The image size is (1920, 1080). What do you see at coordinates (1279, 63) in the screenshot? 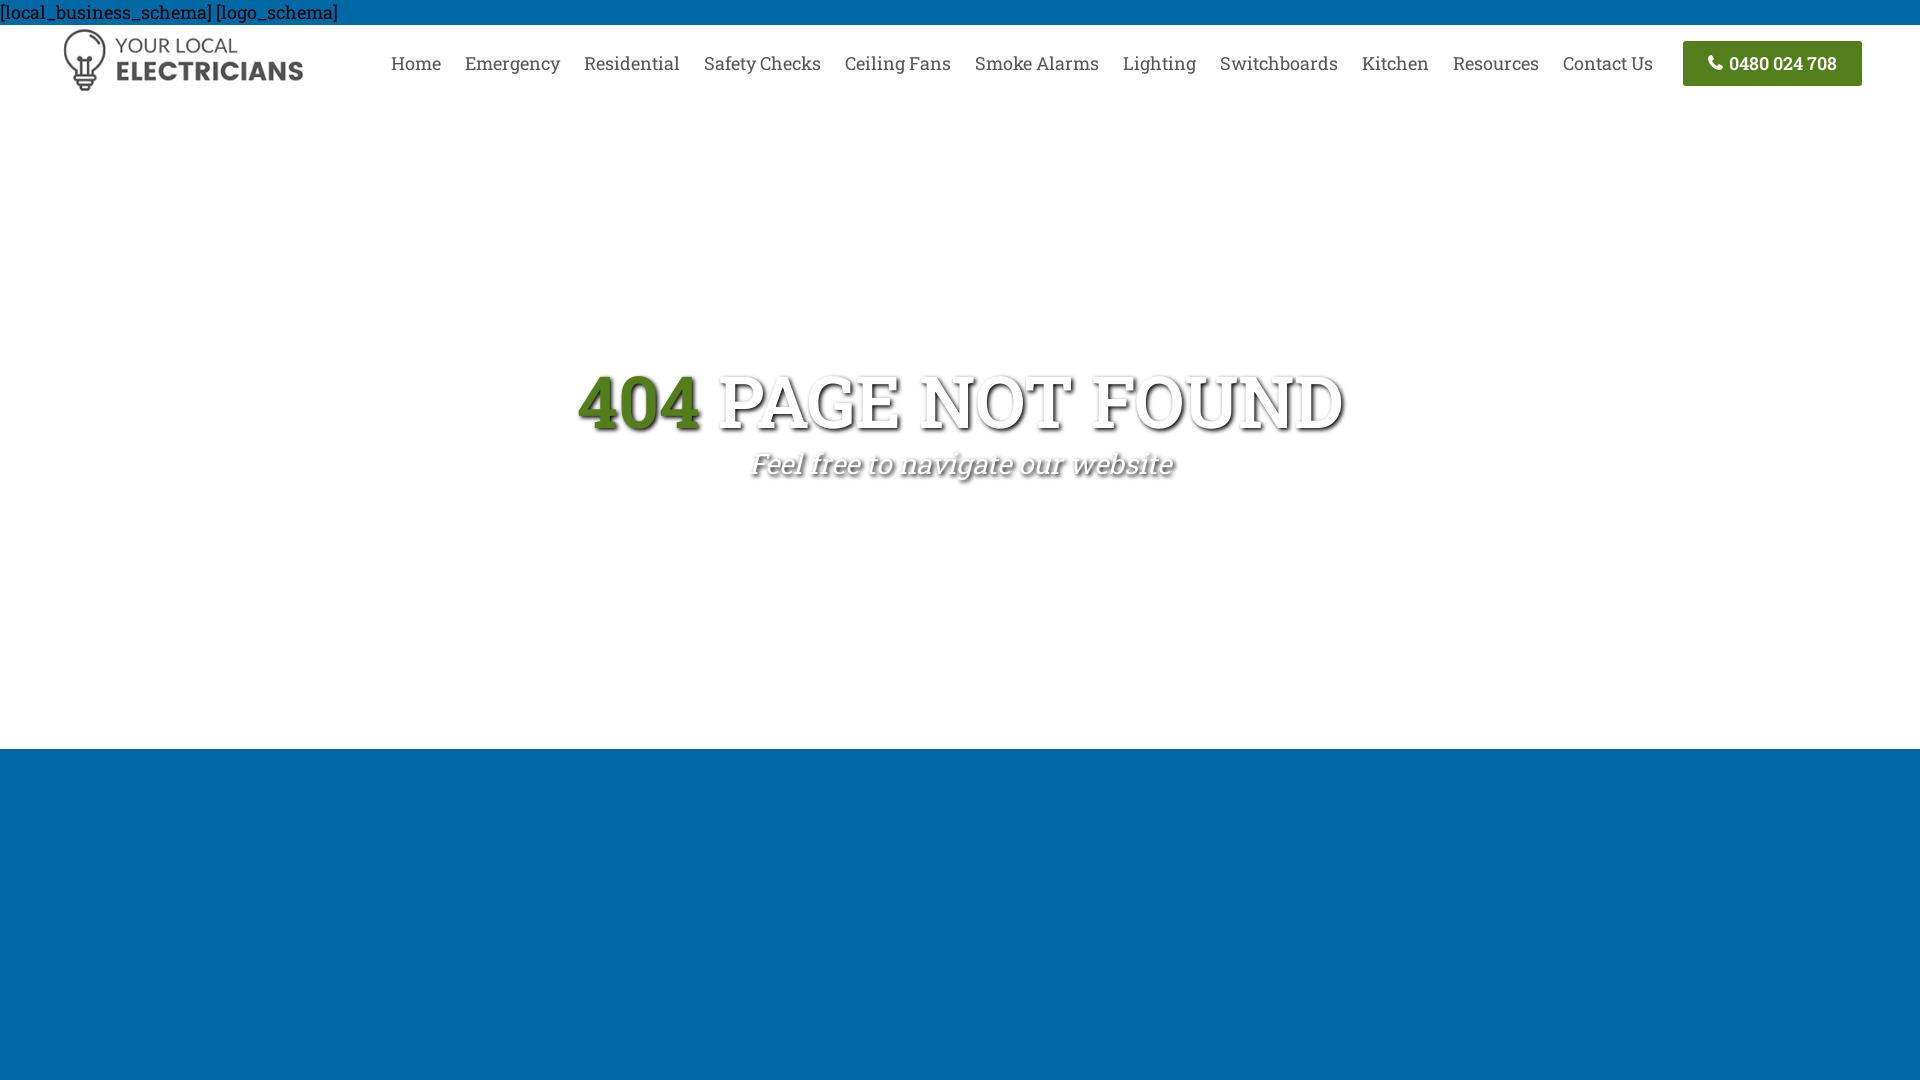
I see `Switchboards` at bounding box center [1279, 63].